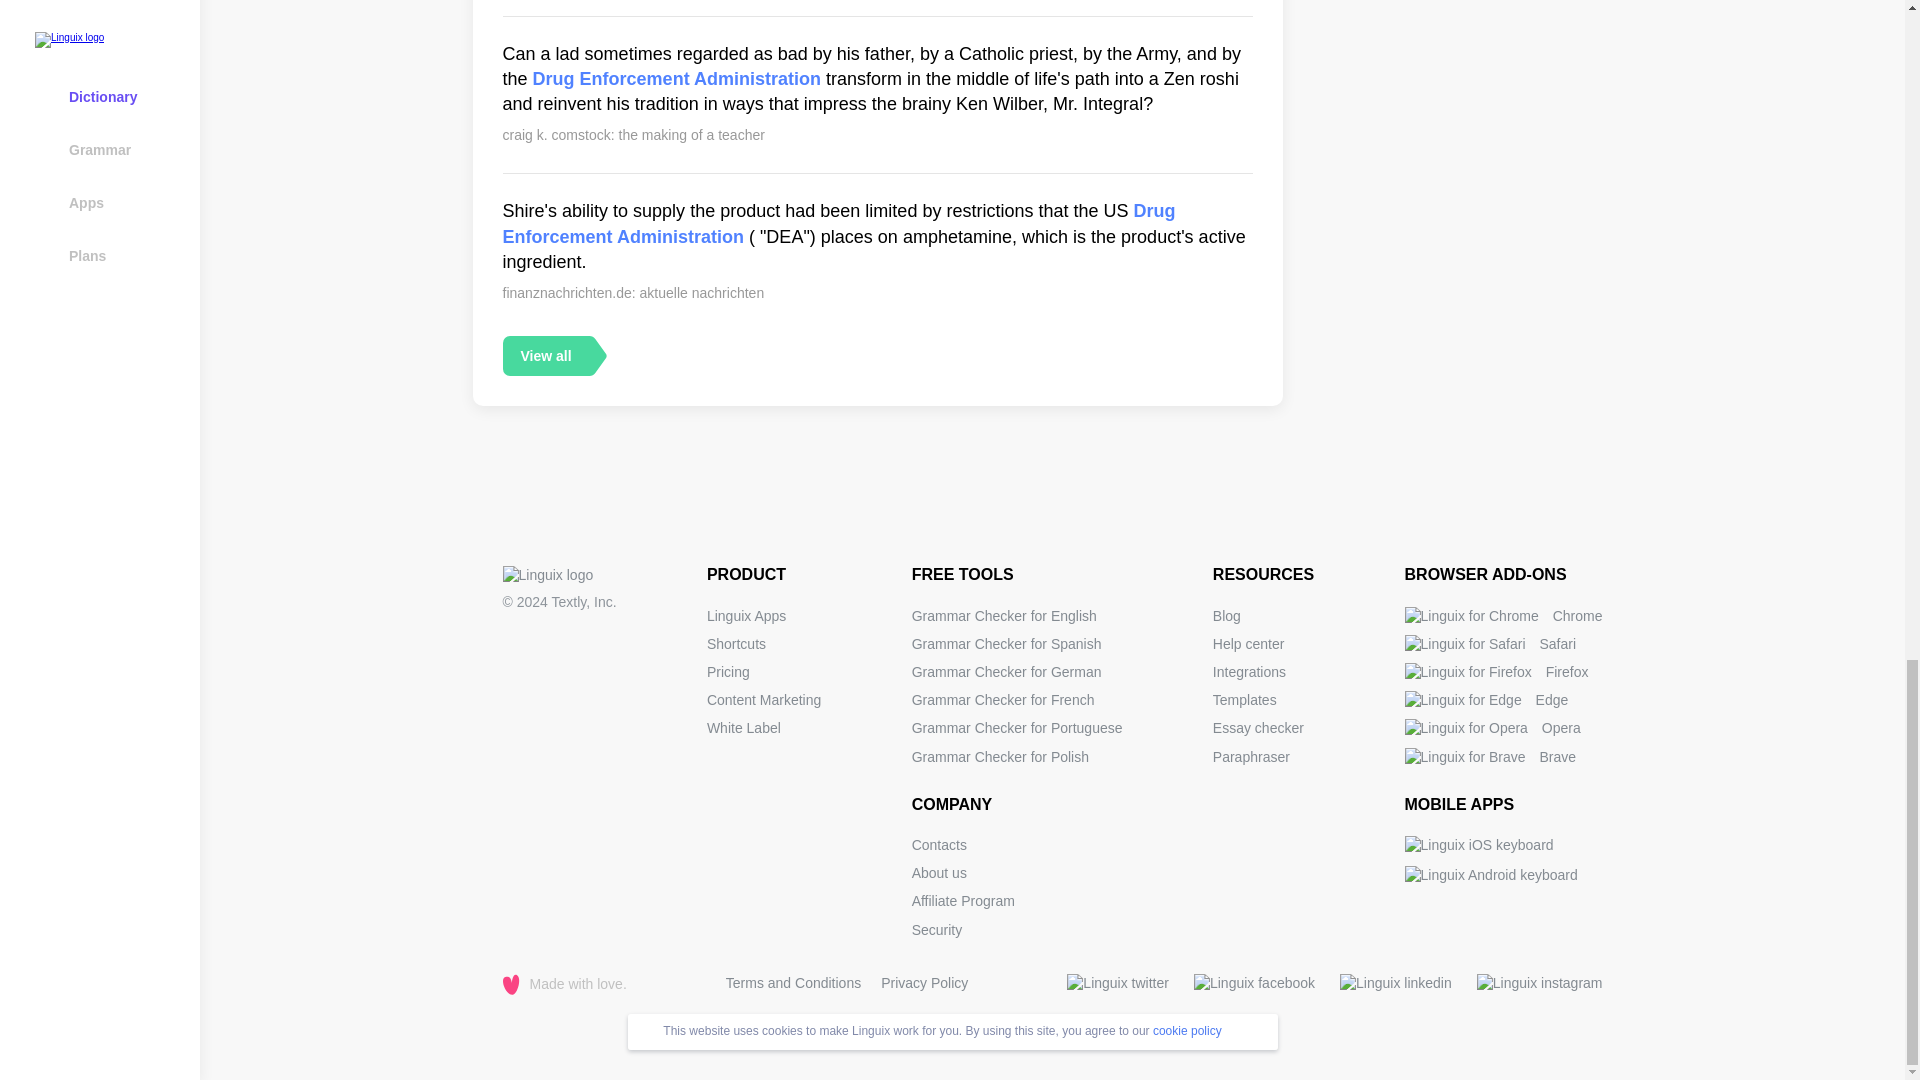 This screenshot has height=1080, width=1920. What do you see at coordinates (1252, 756) in the screenshot?
I see `Paraphraser` at bounding box center [1252, 756].